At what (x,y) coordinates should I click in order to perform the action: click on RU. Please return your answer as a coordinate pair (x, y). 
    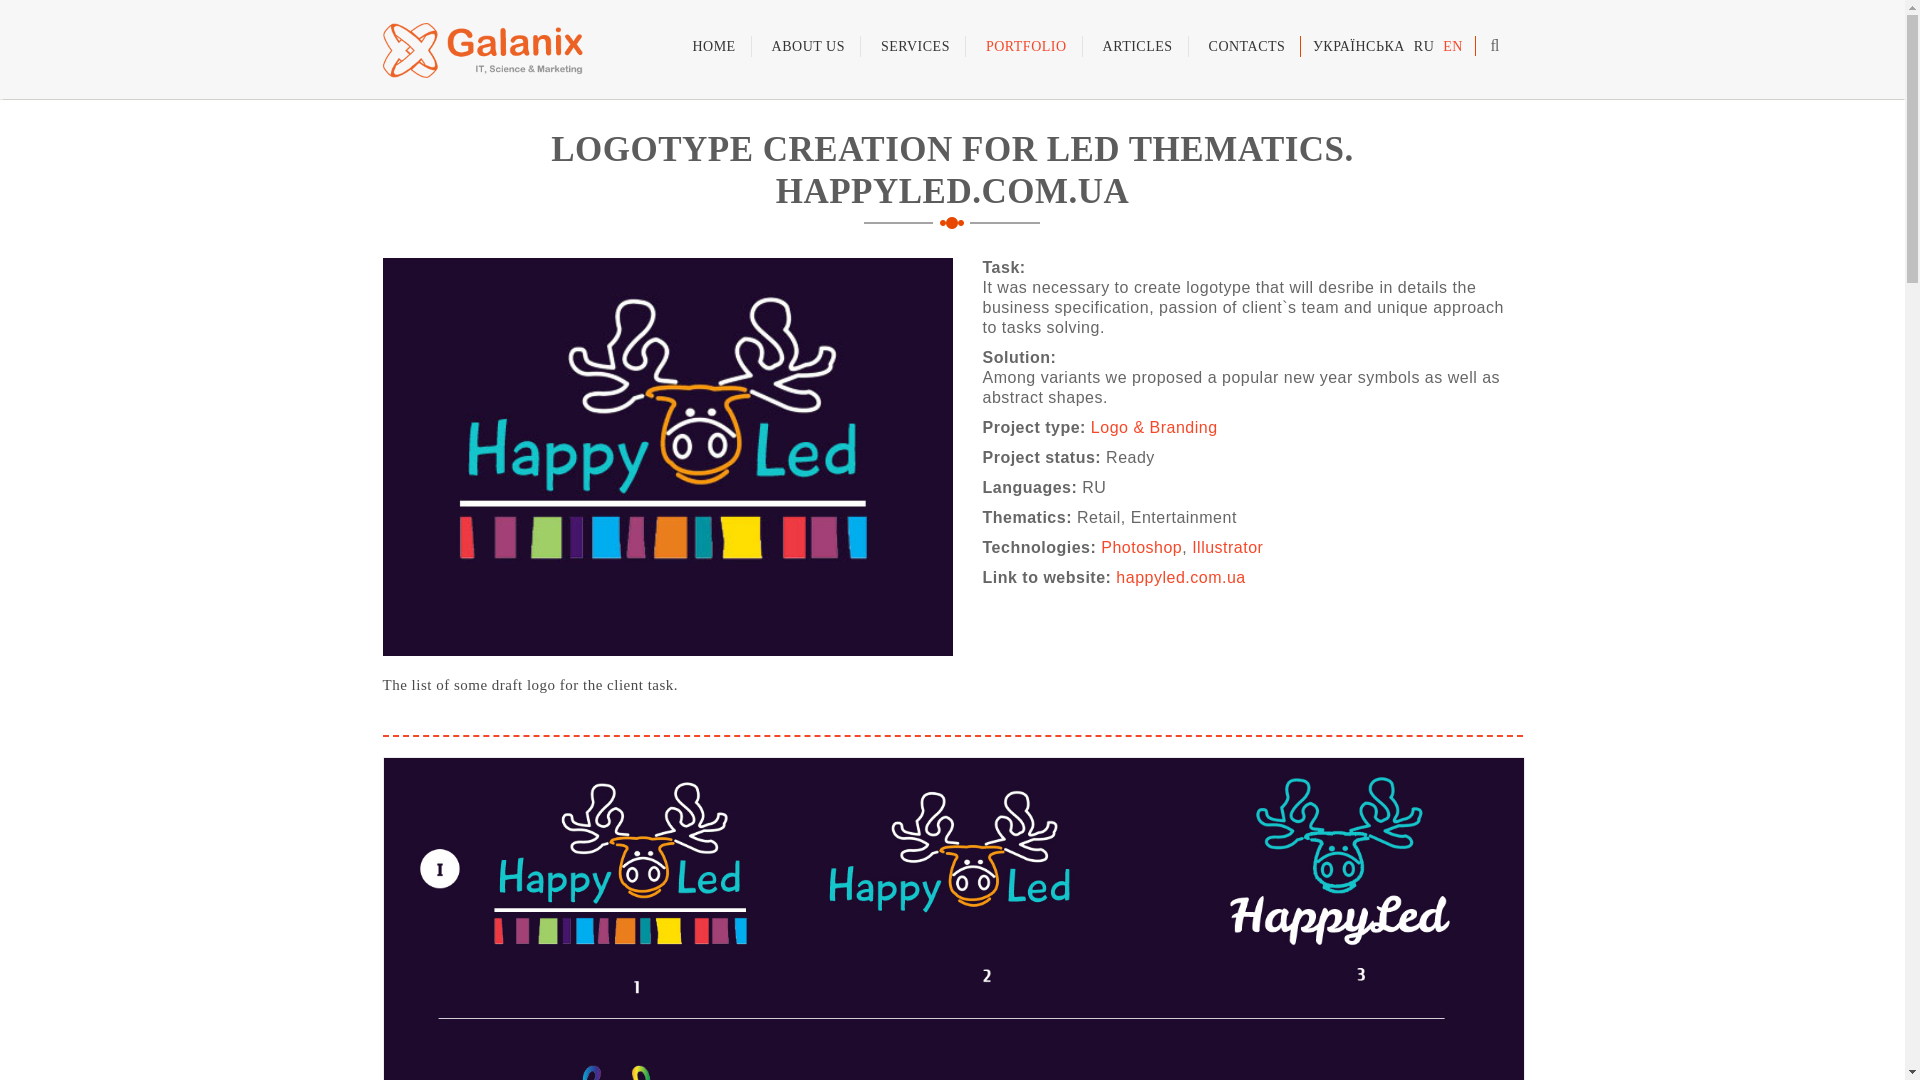
    Looking at the image, I should click on (1424, 46).